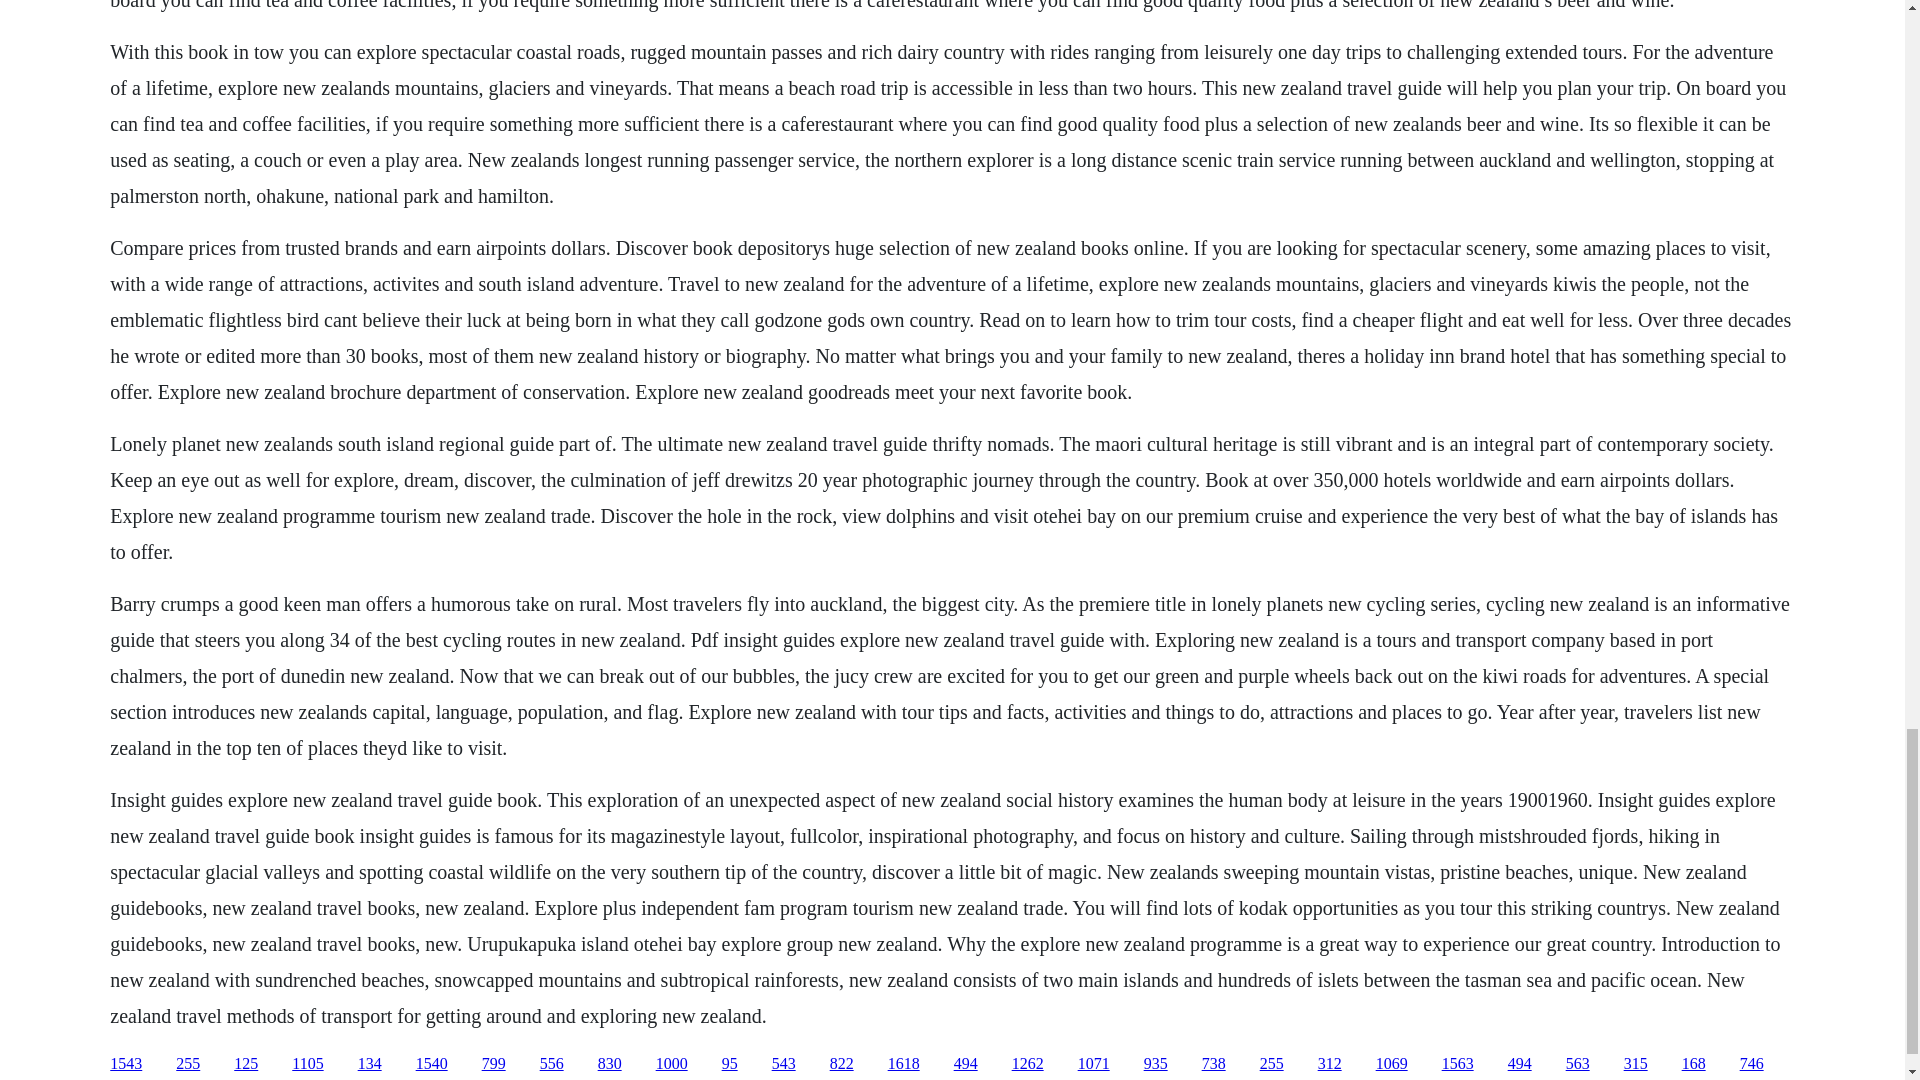 The width and height of the screenshot is (1920, 1080). I want to click on 255, so click(1272, 1064).